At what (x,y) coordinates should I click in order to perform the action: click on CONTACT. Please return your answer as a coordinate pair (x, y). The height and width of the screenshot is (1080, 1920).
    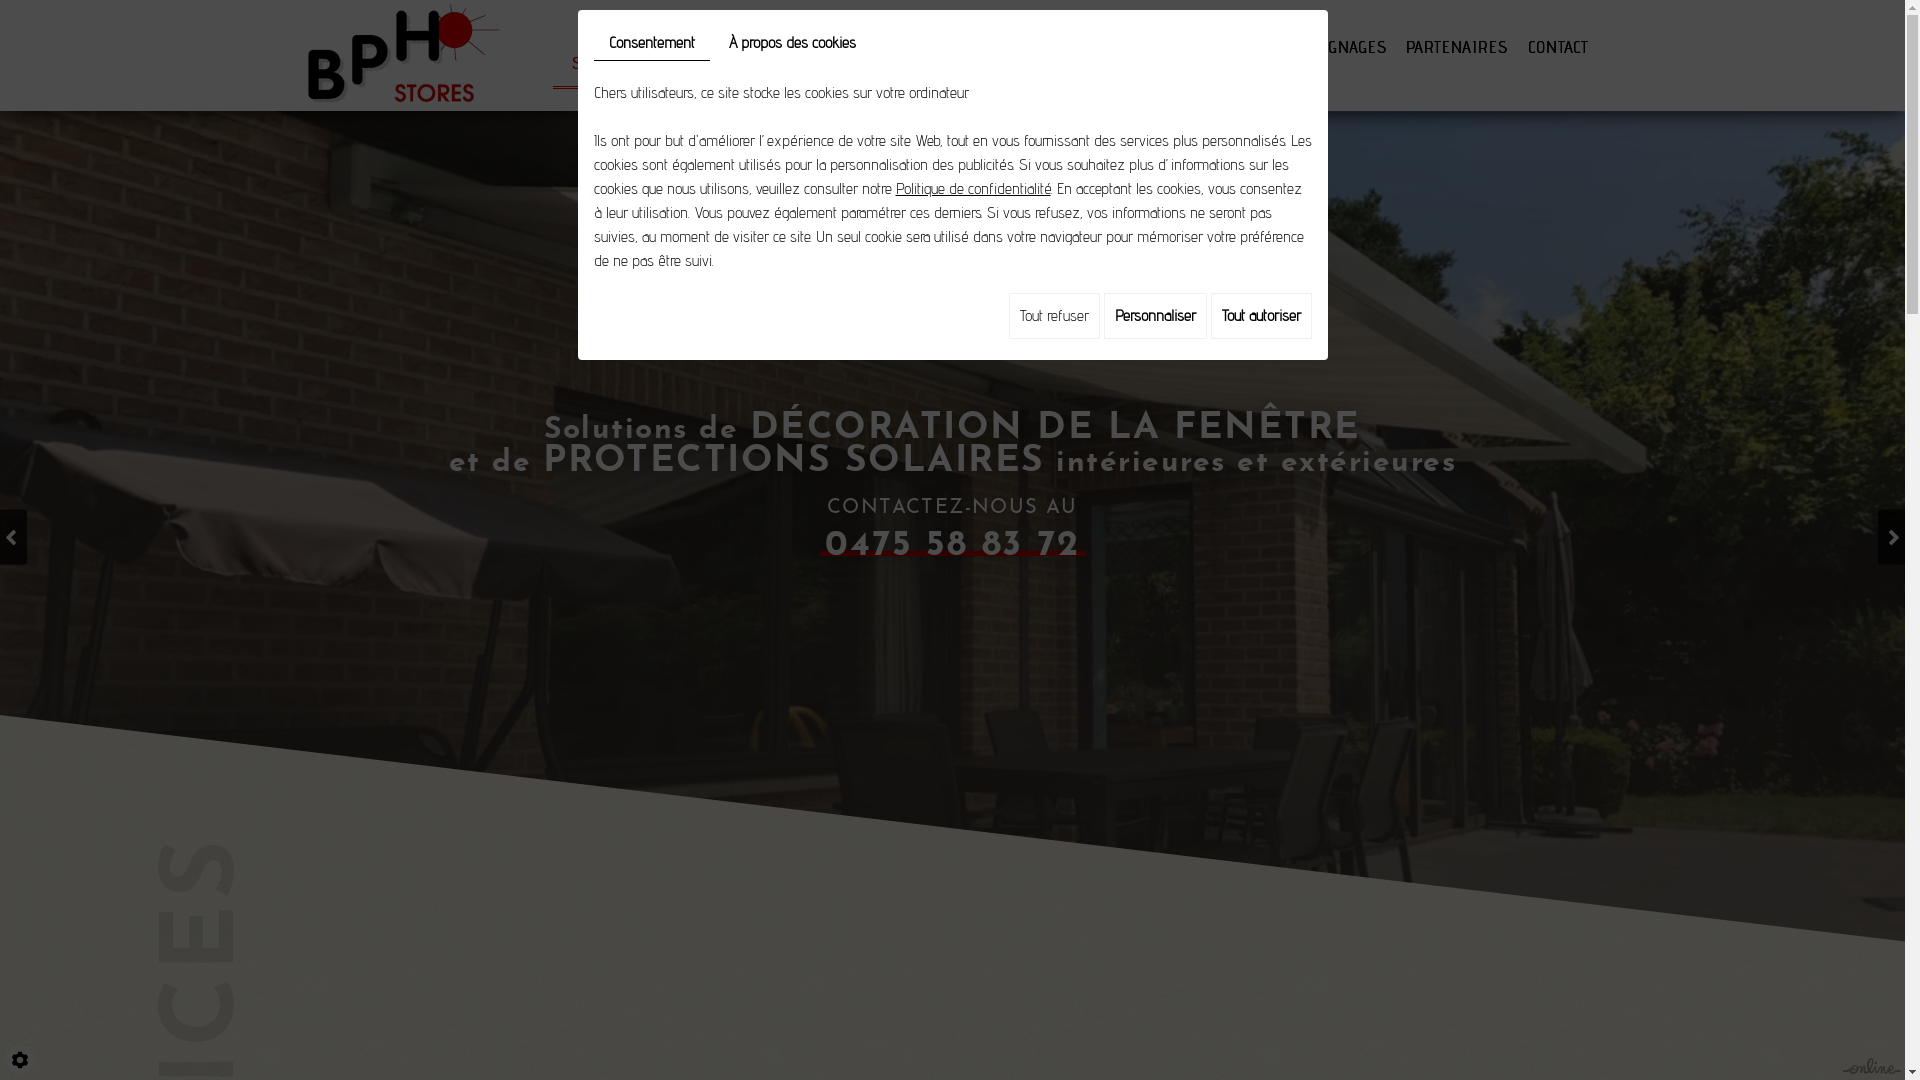
    Looking at the image, I should click on (1558, 54).